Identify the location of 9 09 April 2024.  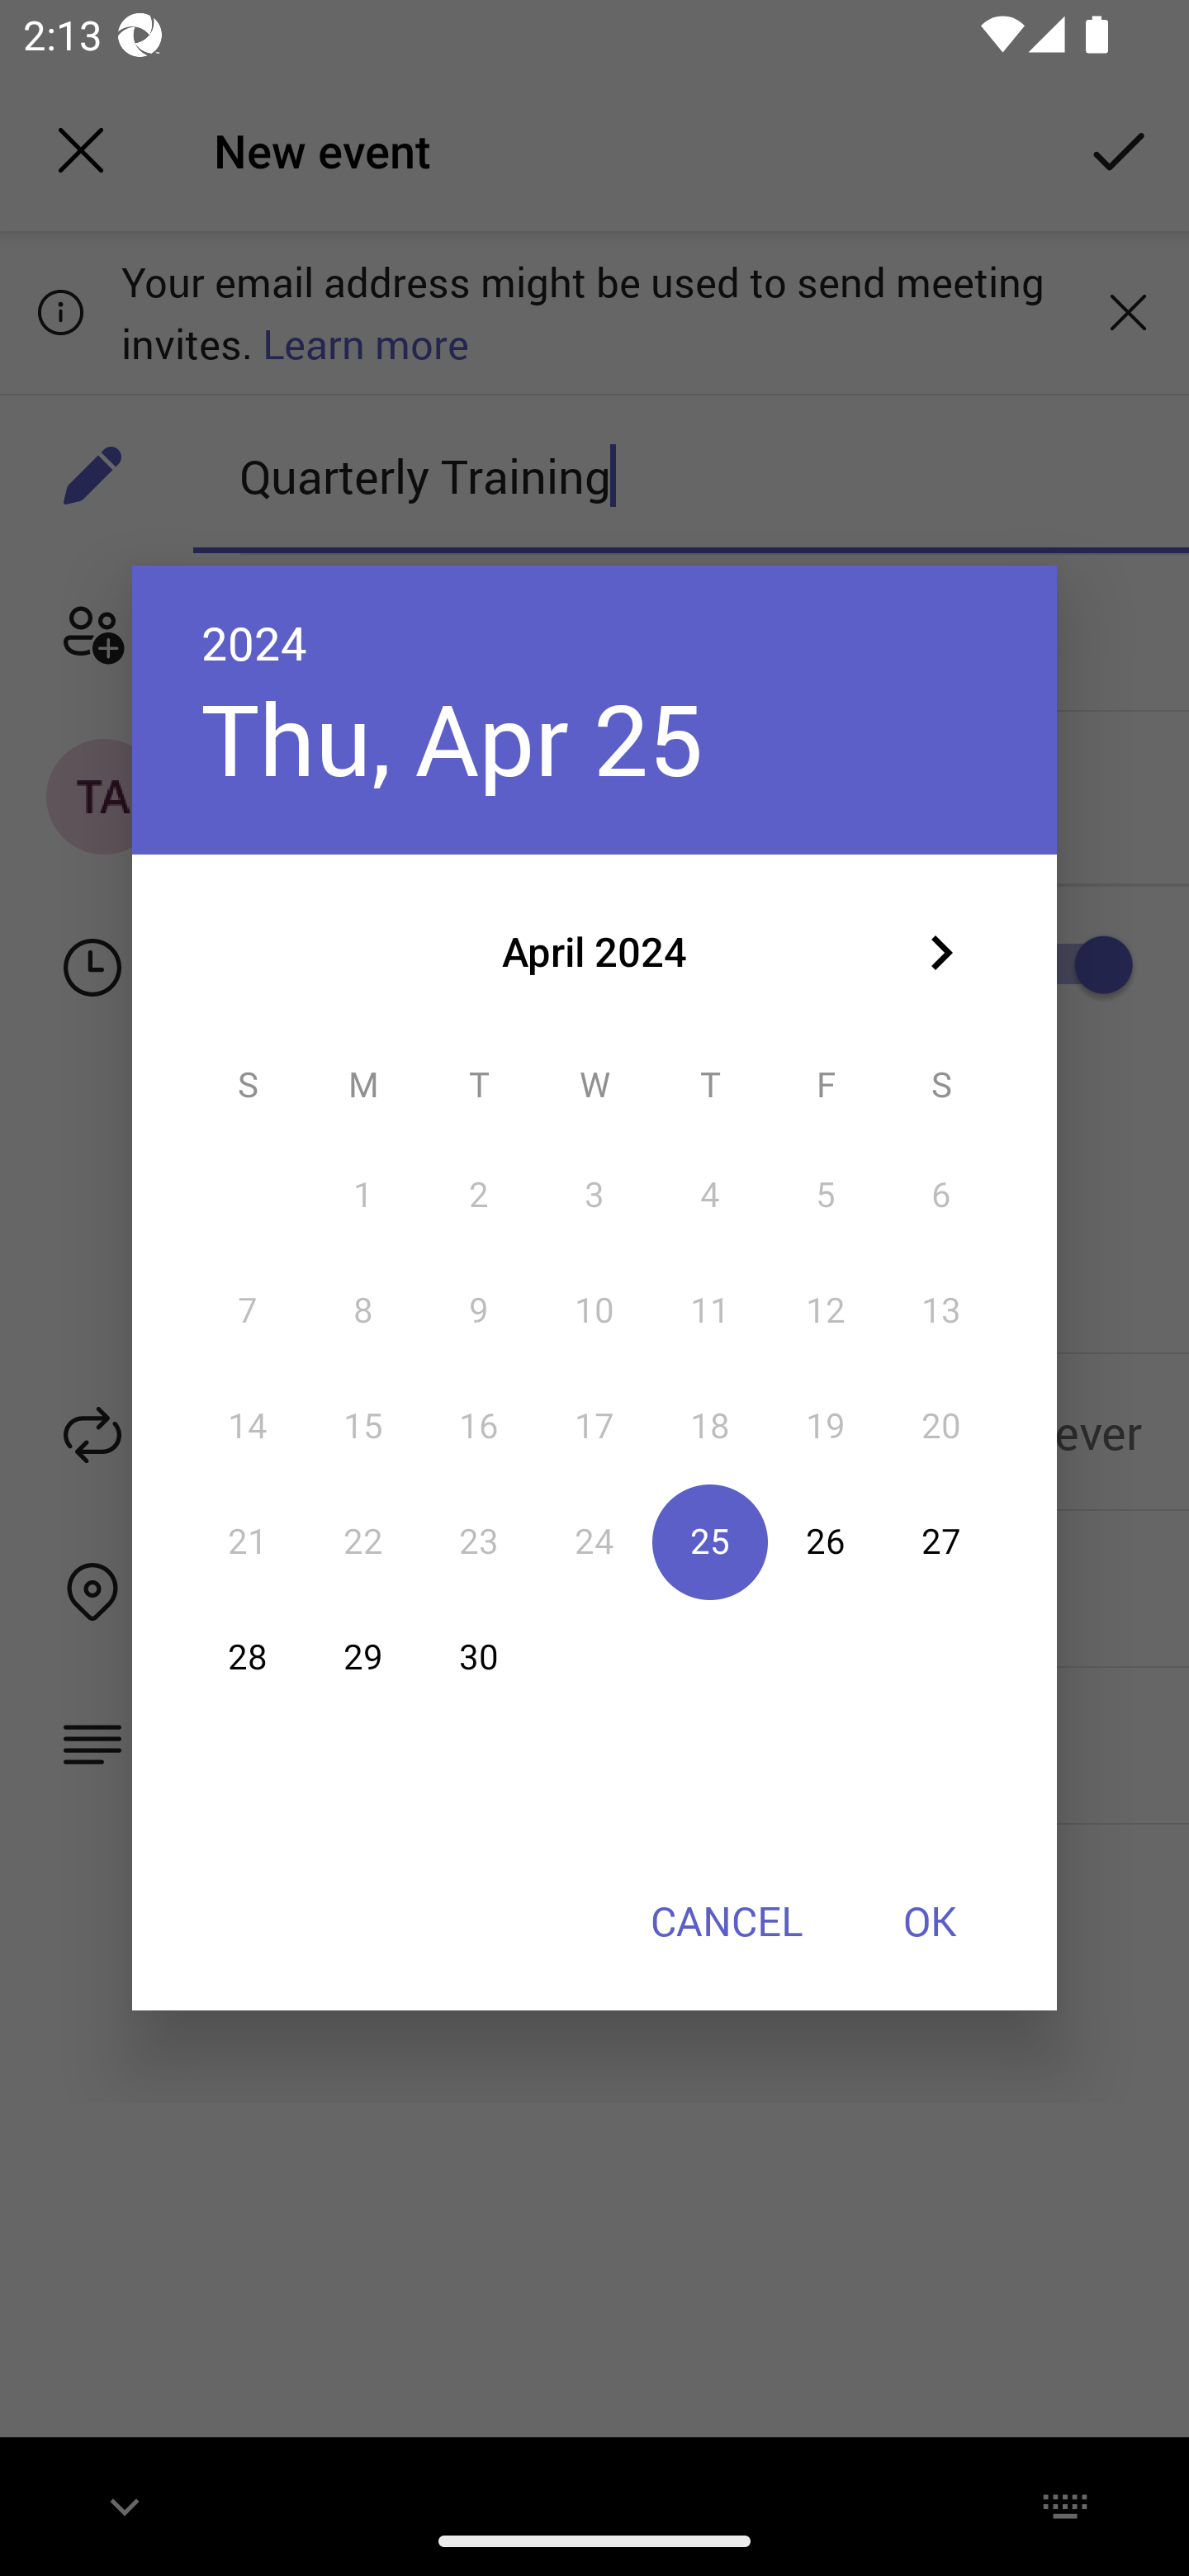
(478, 1311).